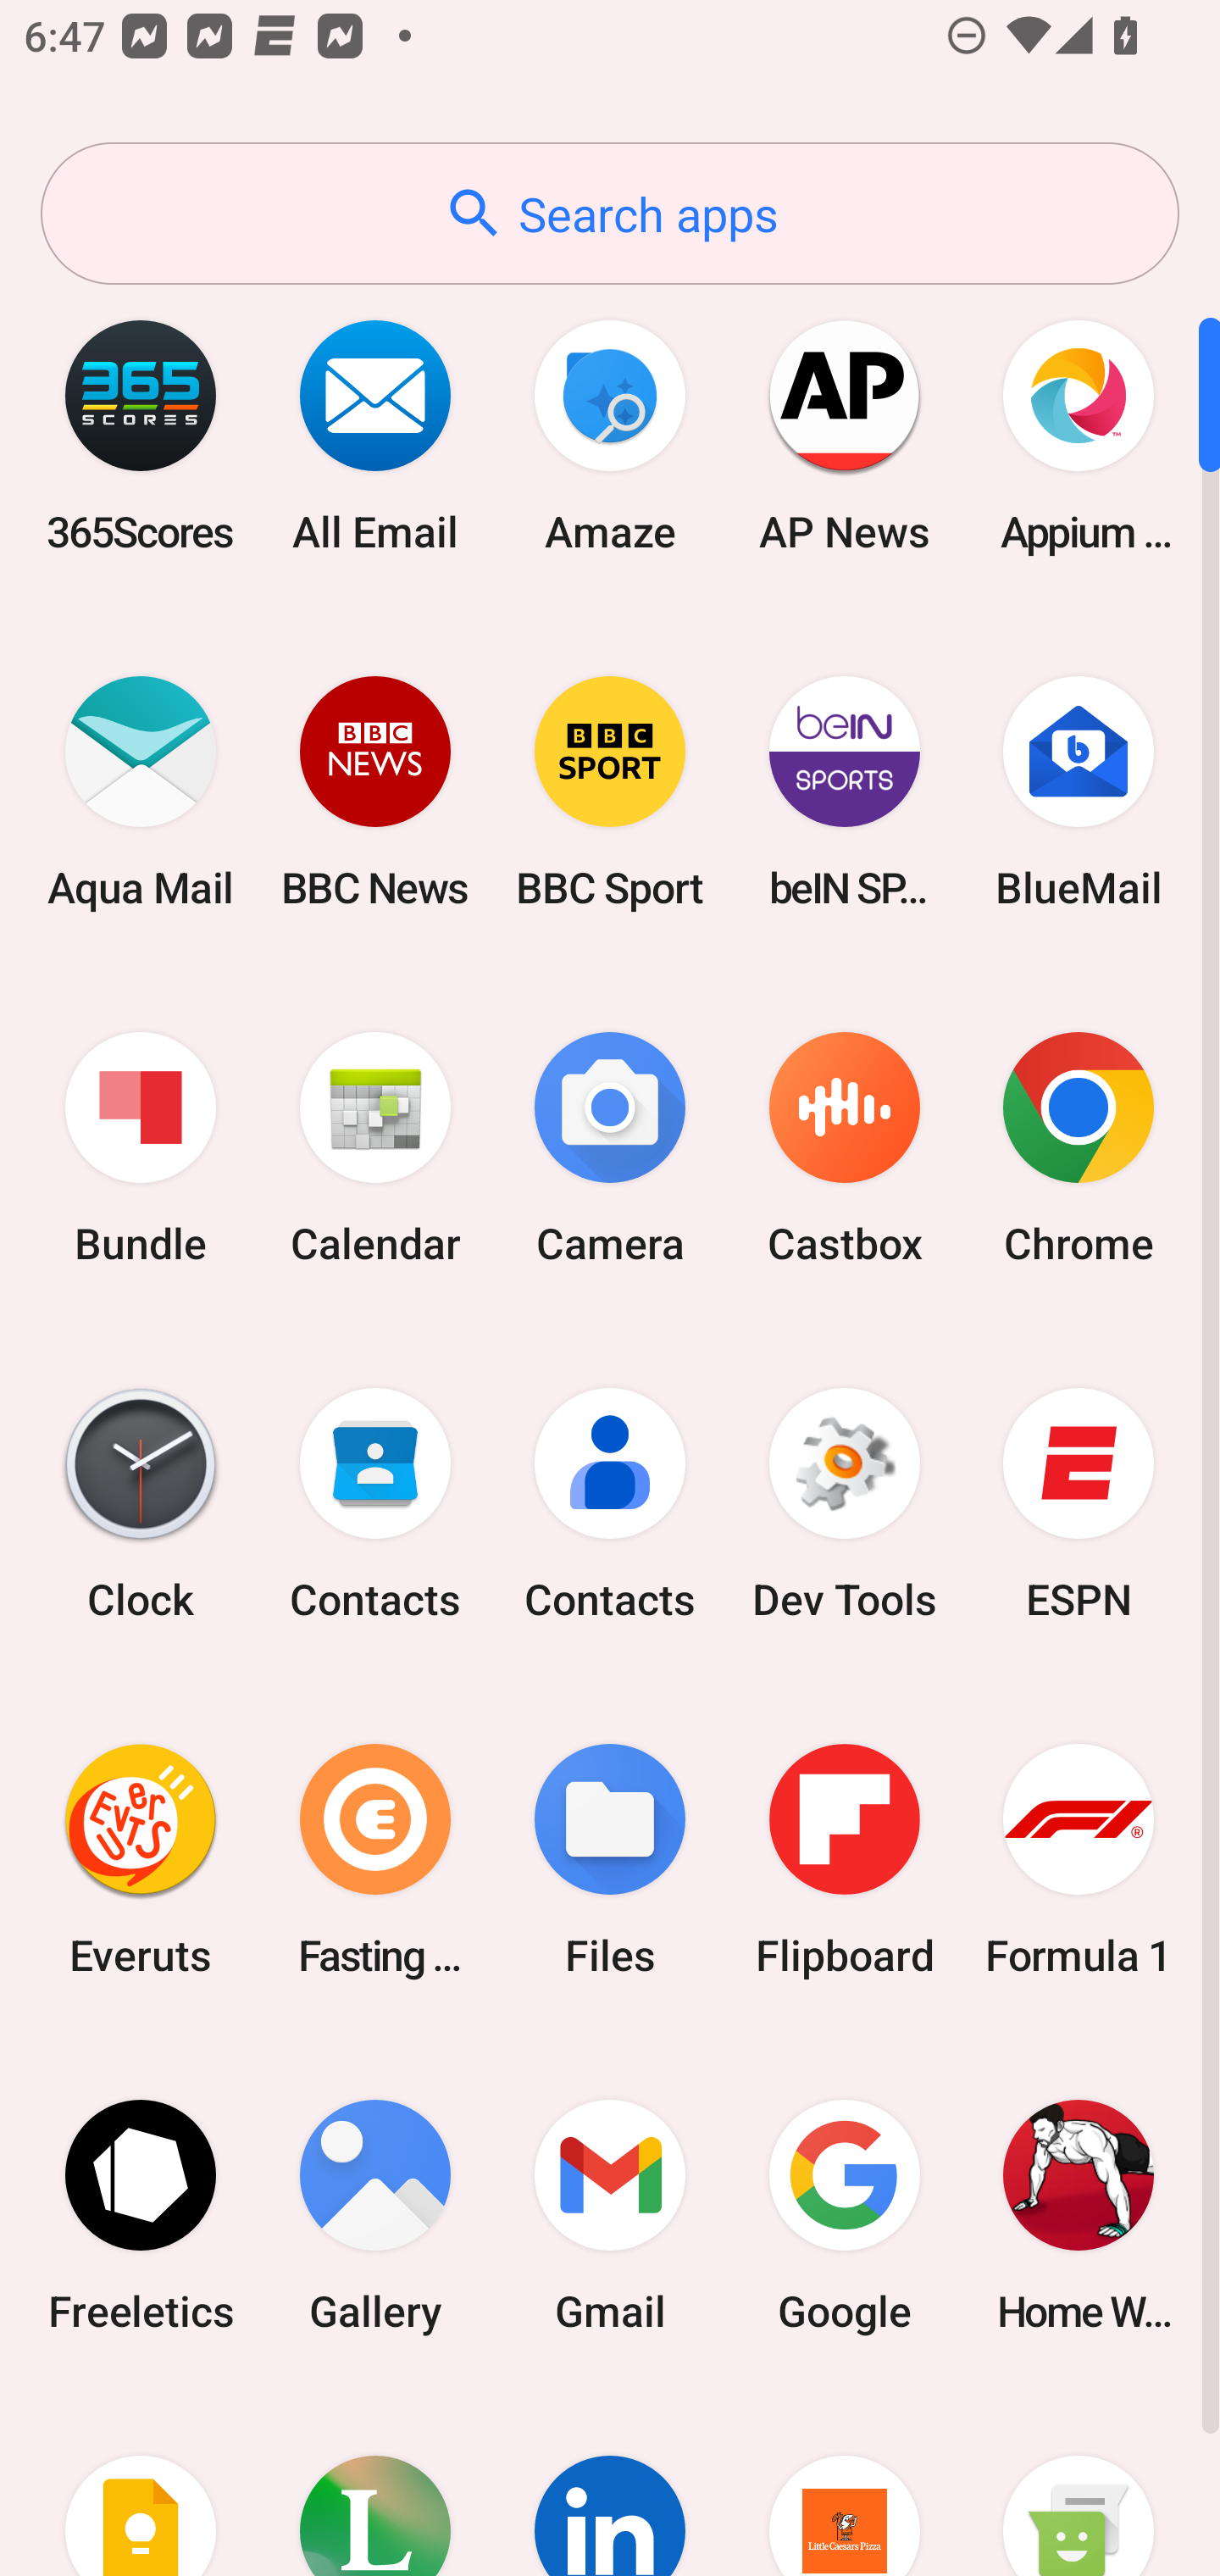 The height and width of the screenshot is (2576, 1220). Describe the element at coordinates (141, 436) in the screenshot. I see `365Scores` at that location.